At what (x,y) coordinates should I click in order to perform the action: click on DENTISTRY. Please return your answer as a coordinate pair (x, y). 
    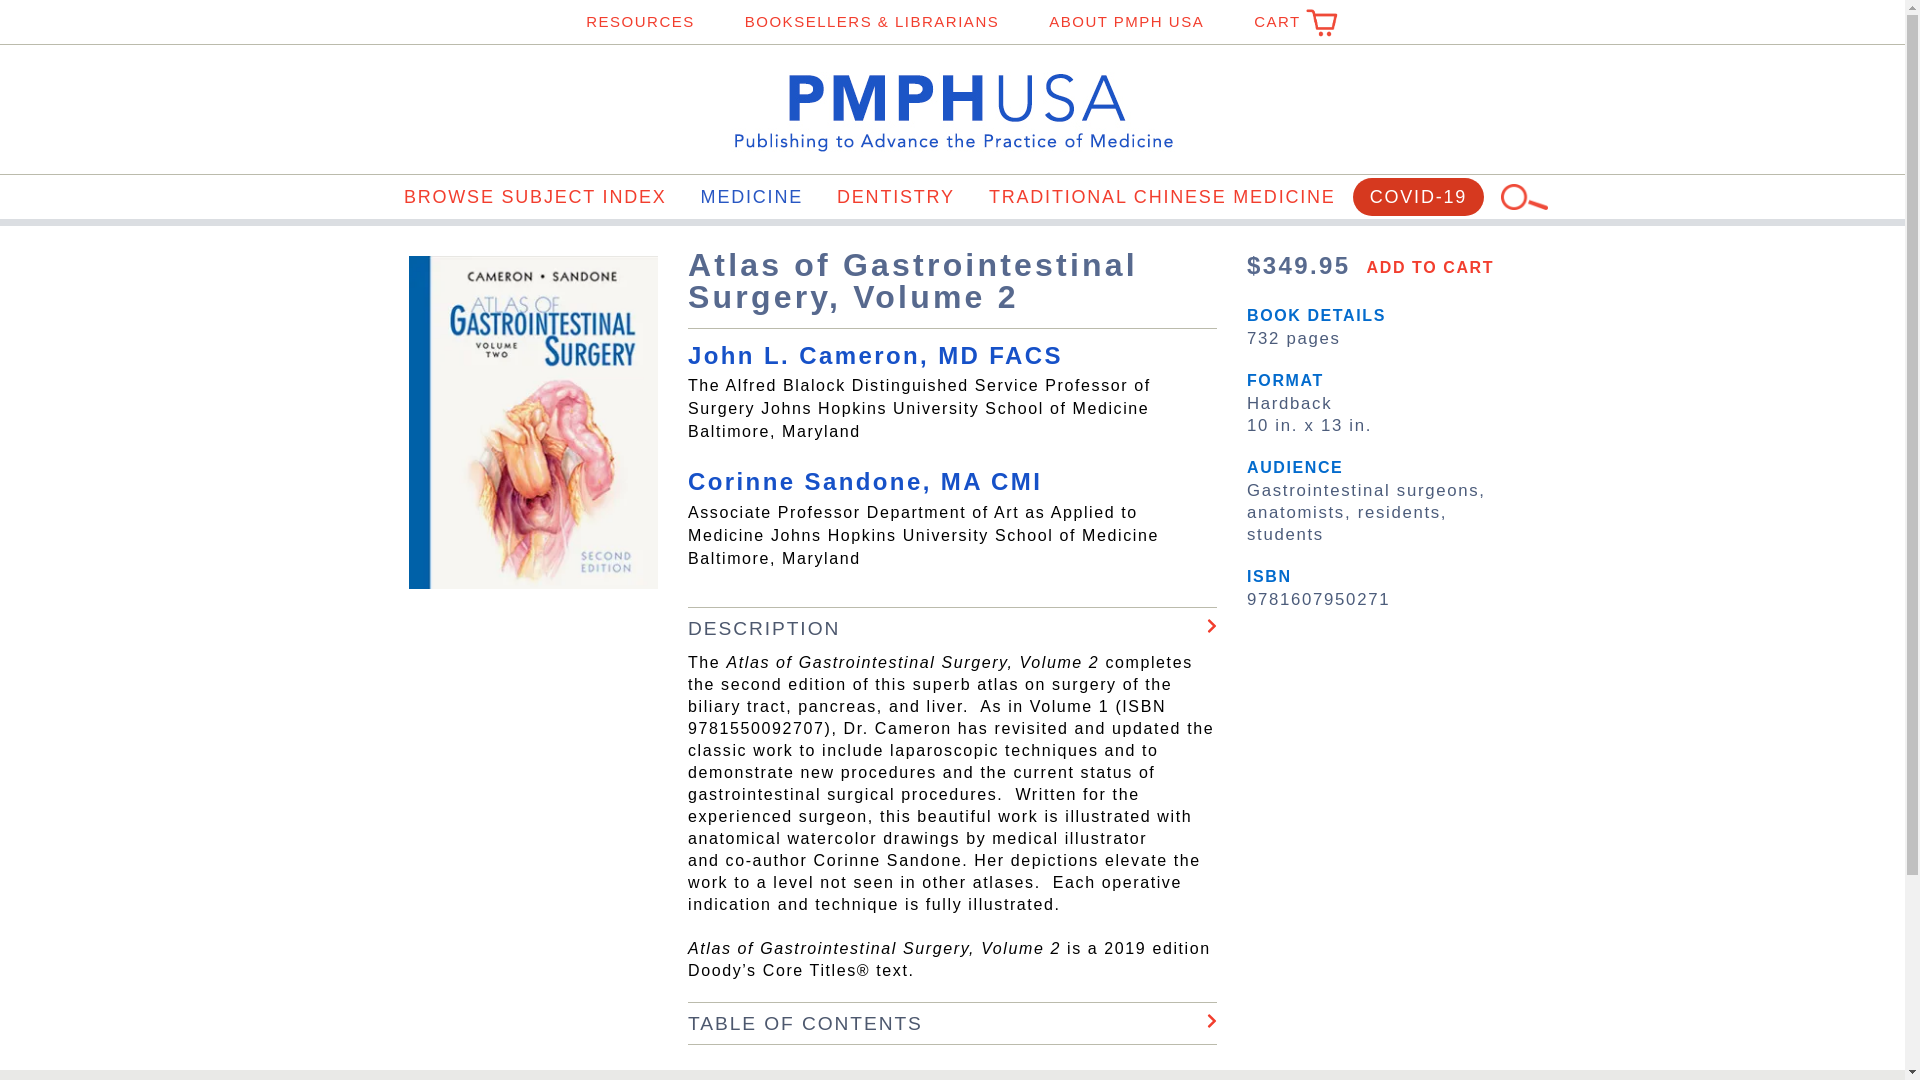
    Looking at the image, I should click on (895, 196).